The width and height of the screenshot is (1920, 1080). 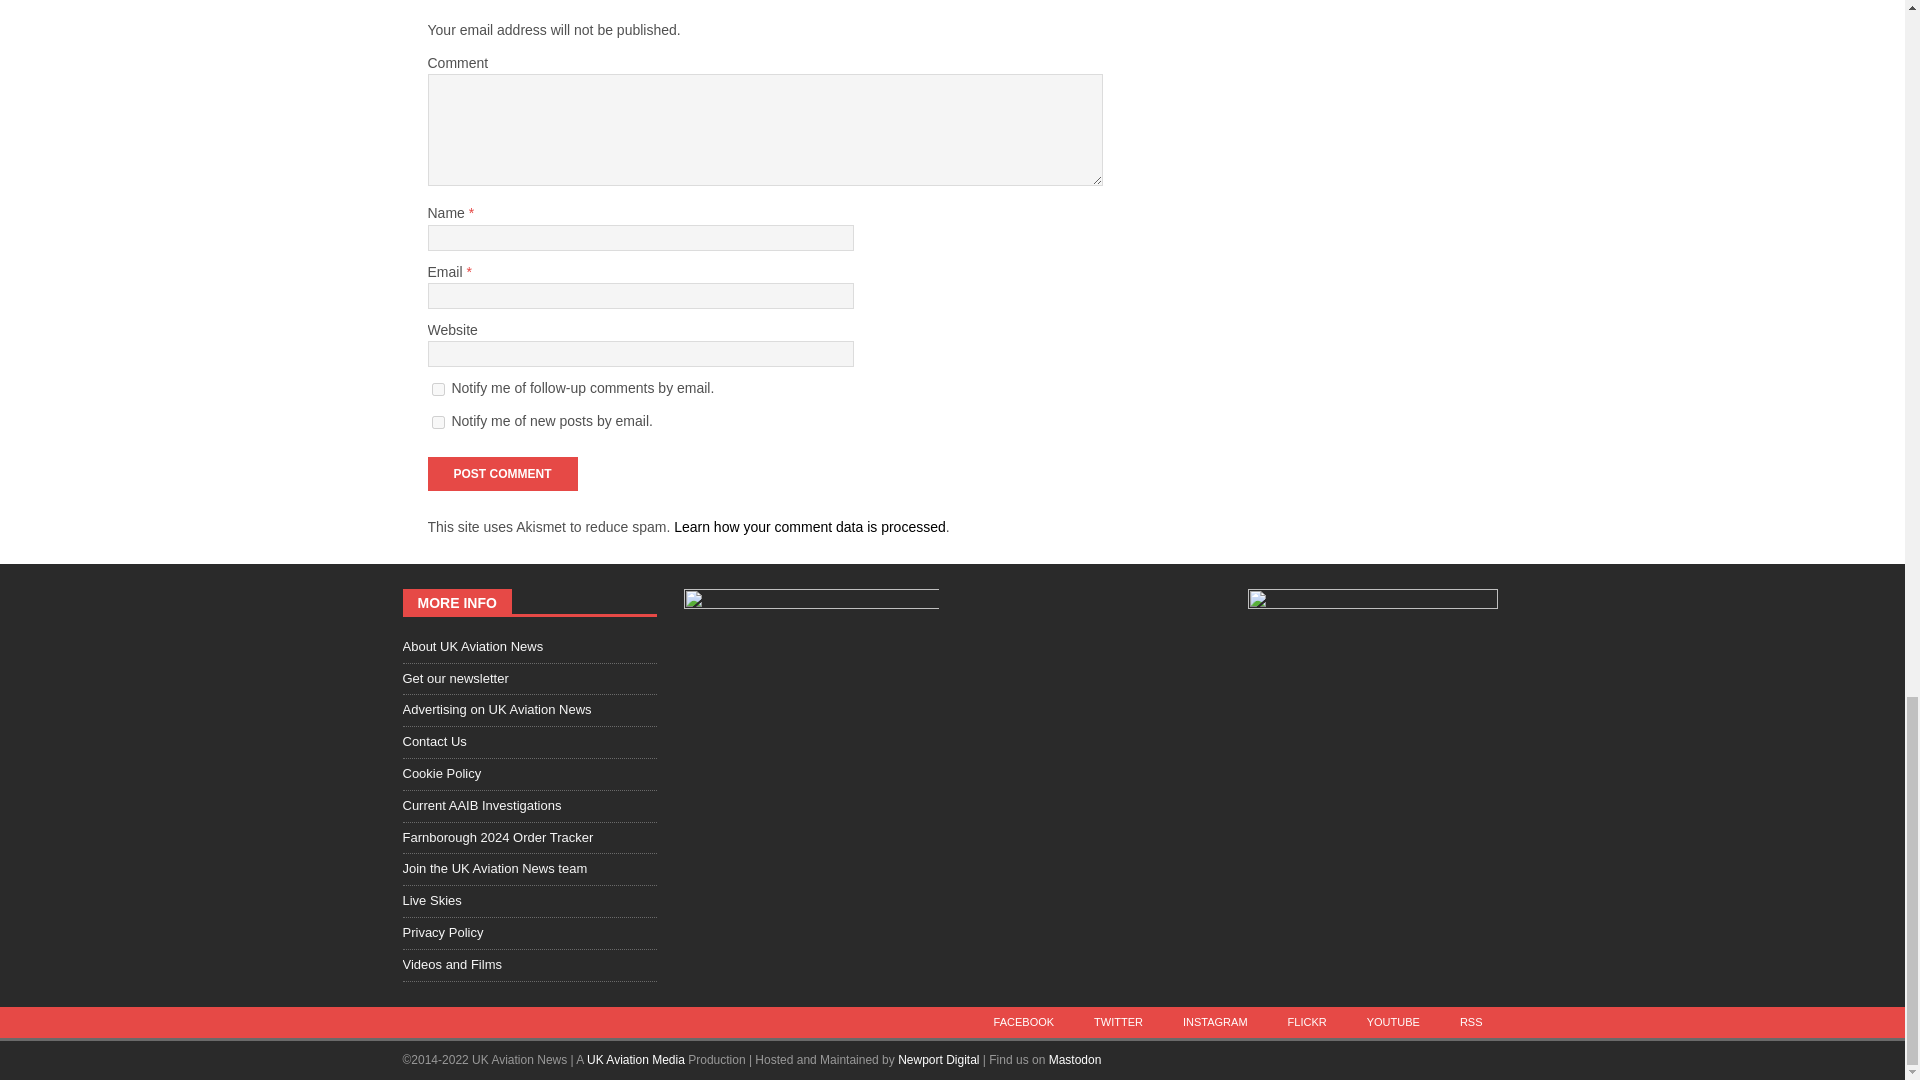 What do you see at coordinates (502, 474) in the screenshot?
I see `Post Comment` at bounding box center [502, 474].